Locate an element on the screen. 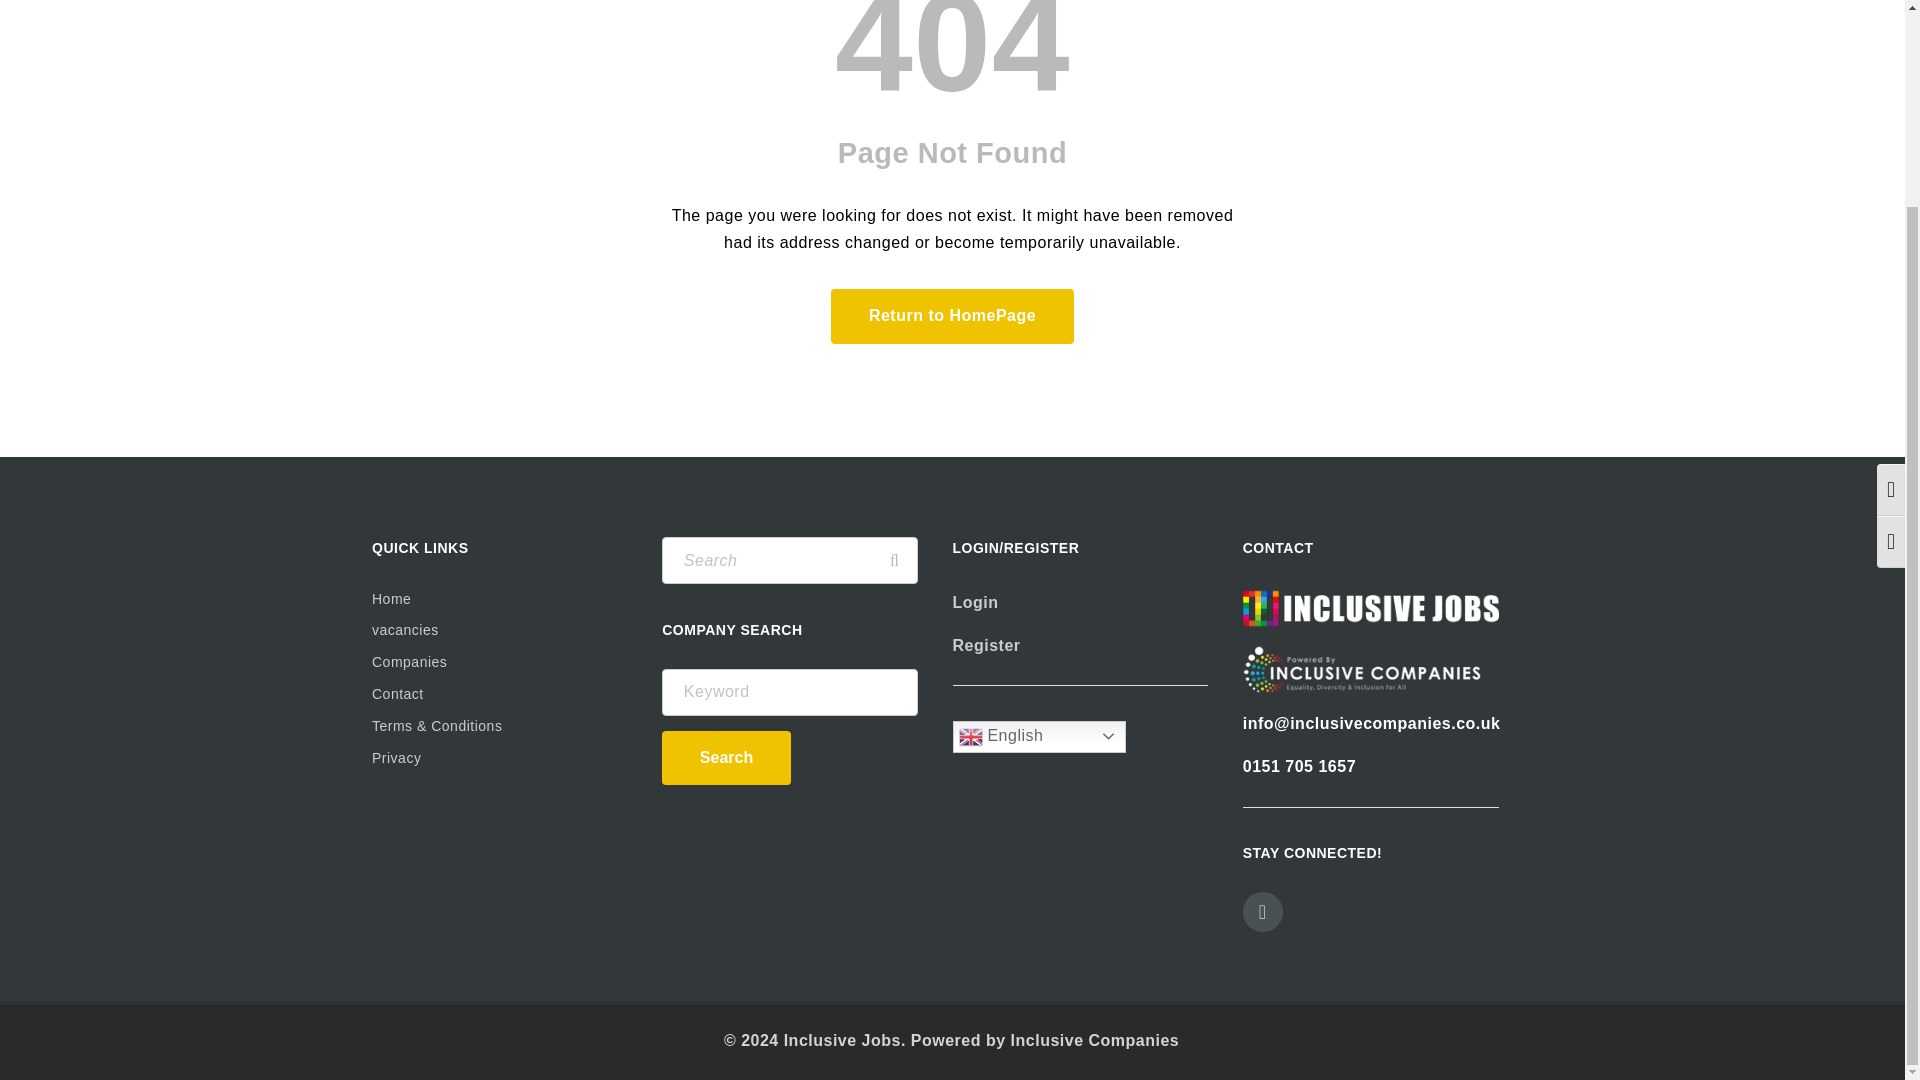 The width and height of the screenshot is (1920, 1080). Companies is located at coordinates (500, 663).